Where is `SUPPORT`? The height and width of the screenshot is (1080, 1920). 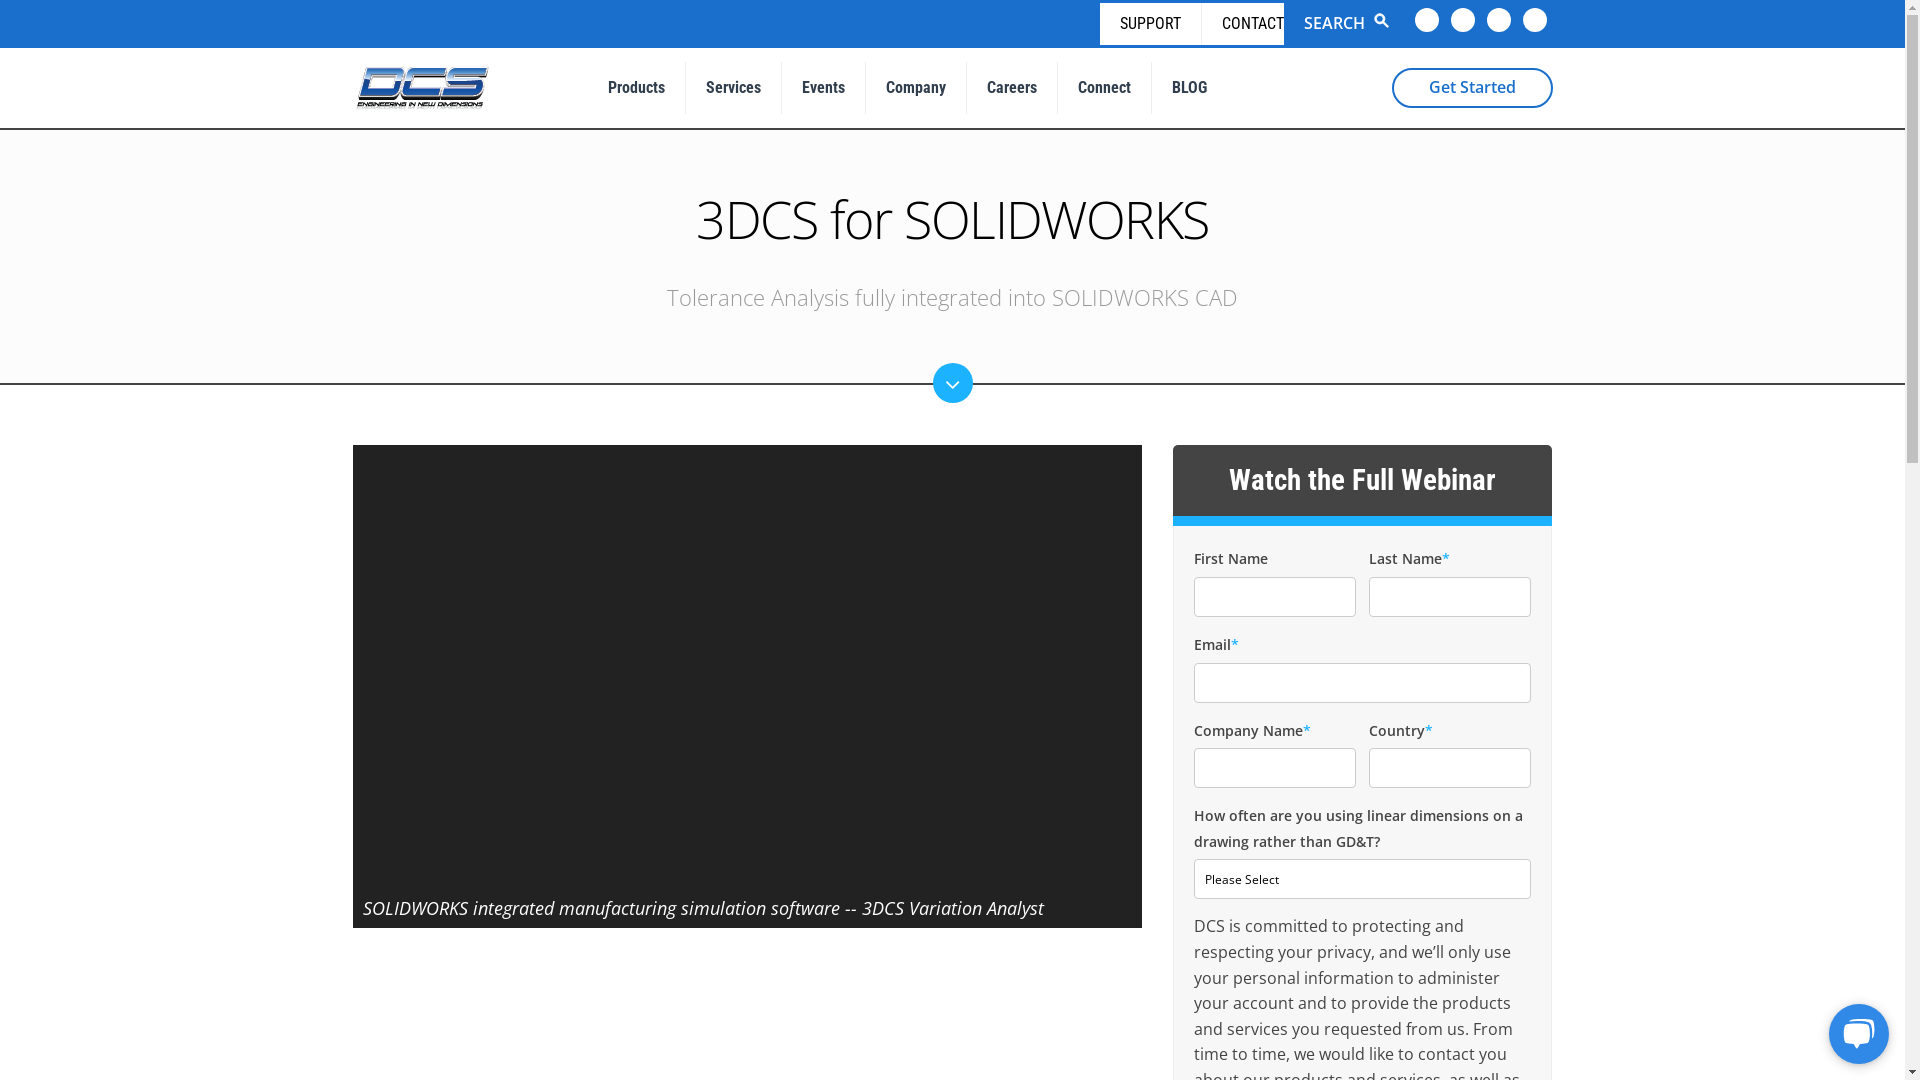
SUPPORT is located at coordinates (1150, 24).